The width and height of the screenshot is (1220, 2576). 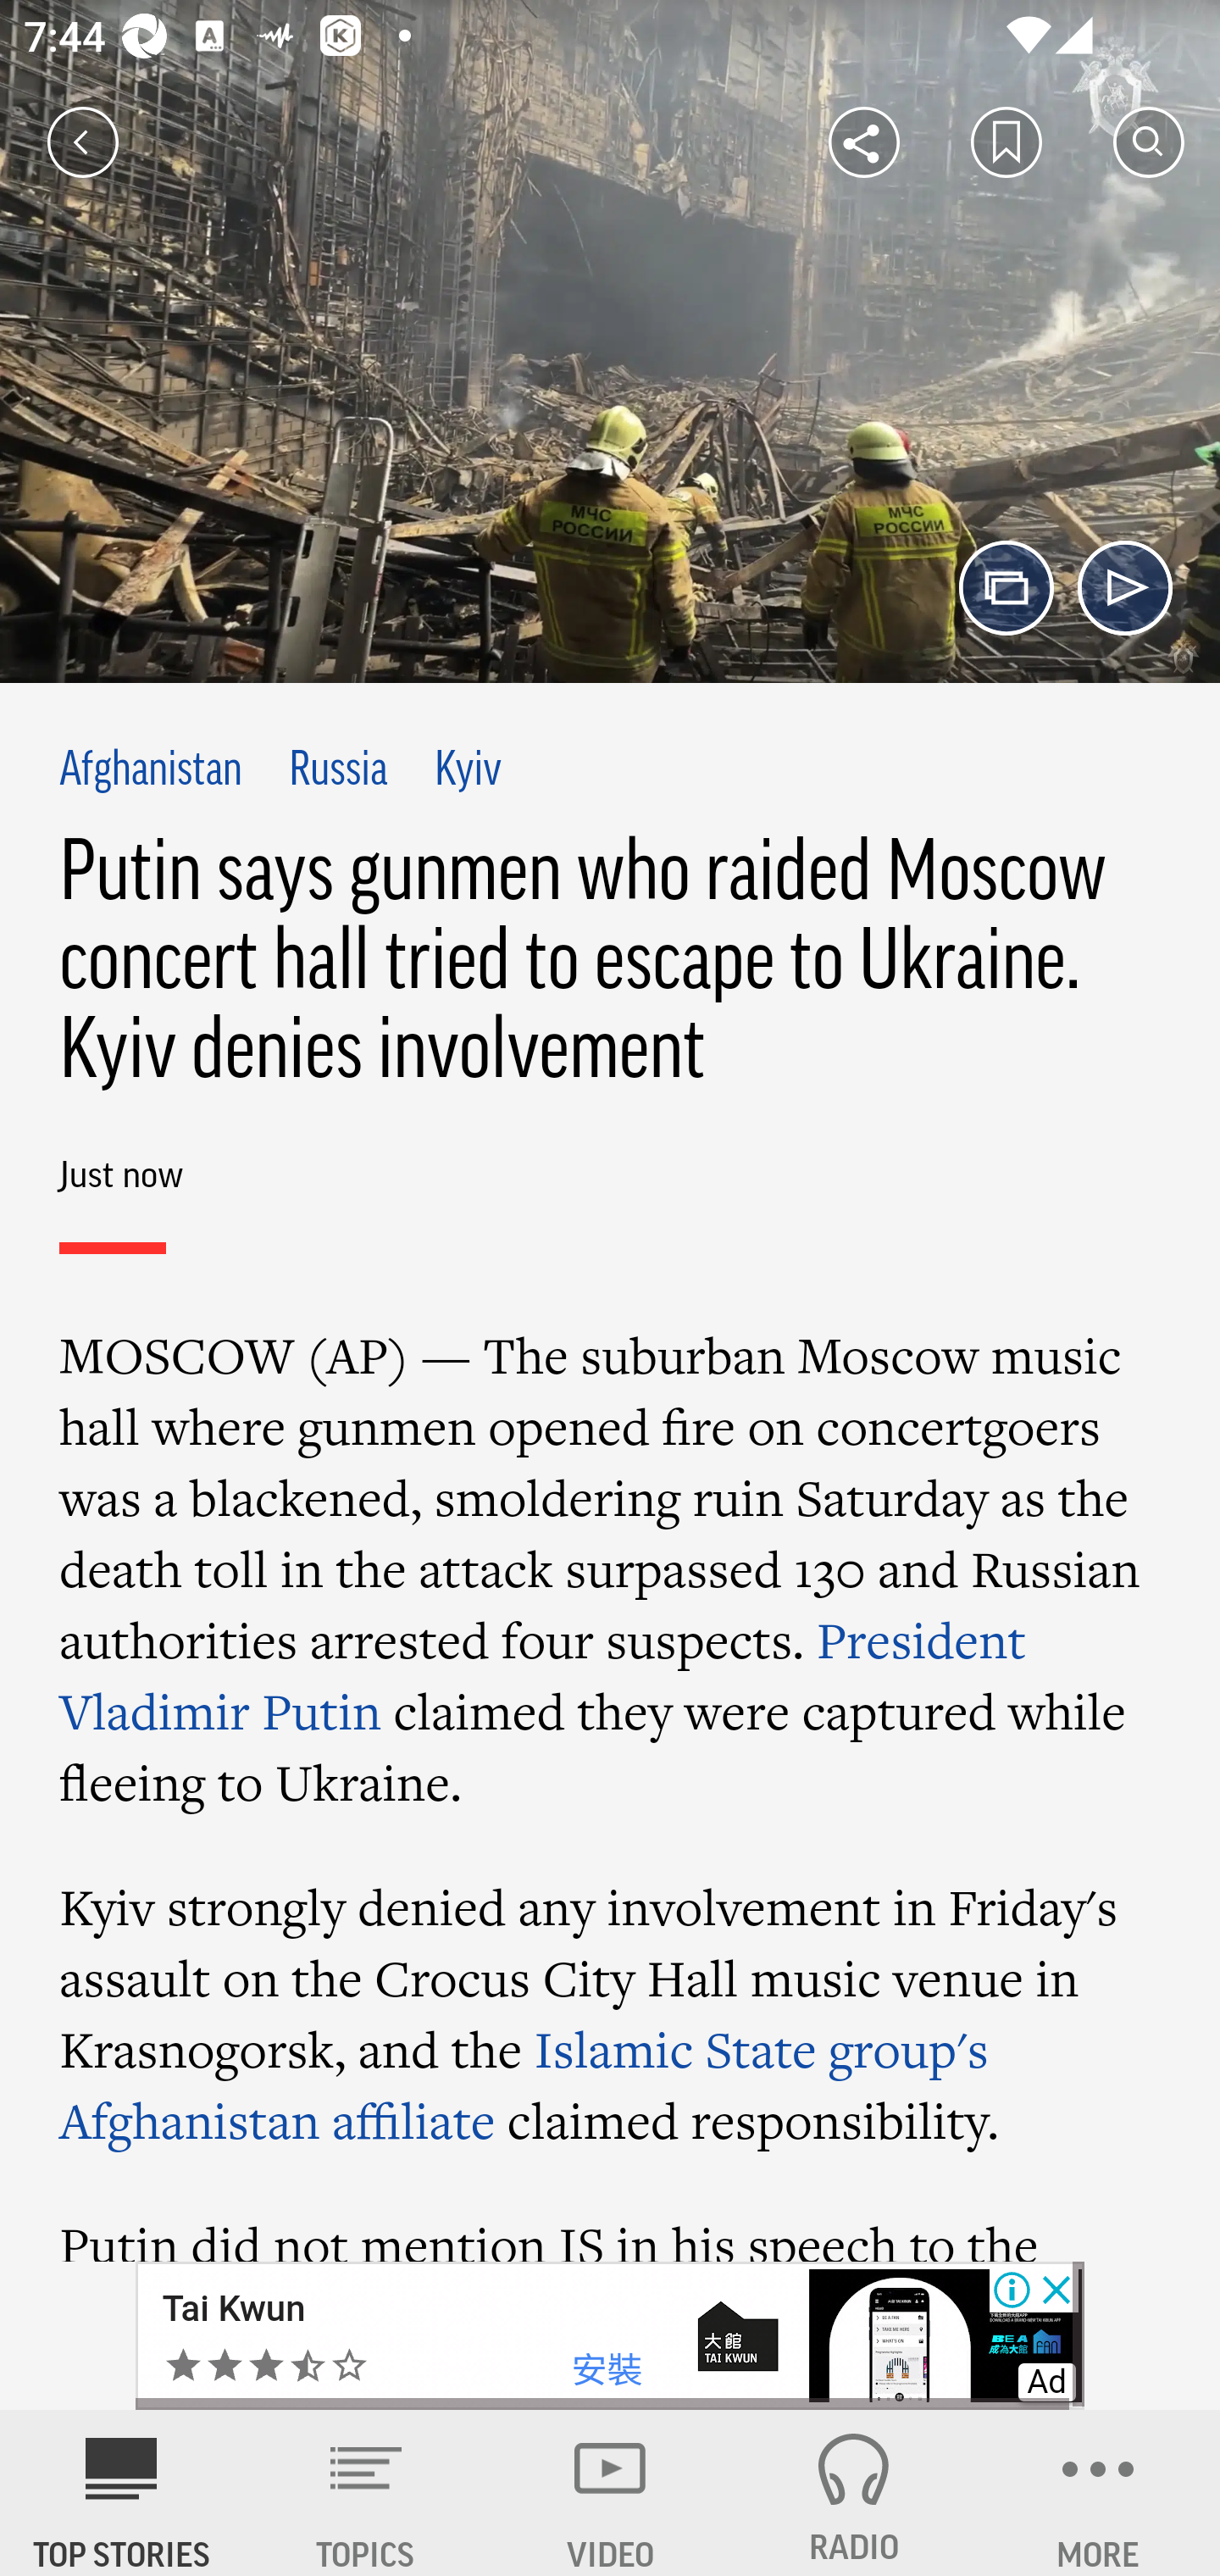 What do you see at coordinates (610, 2493) in the screenshot?
I see `VIDEO` at bounding box center [610, 2493].